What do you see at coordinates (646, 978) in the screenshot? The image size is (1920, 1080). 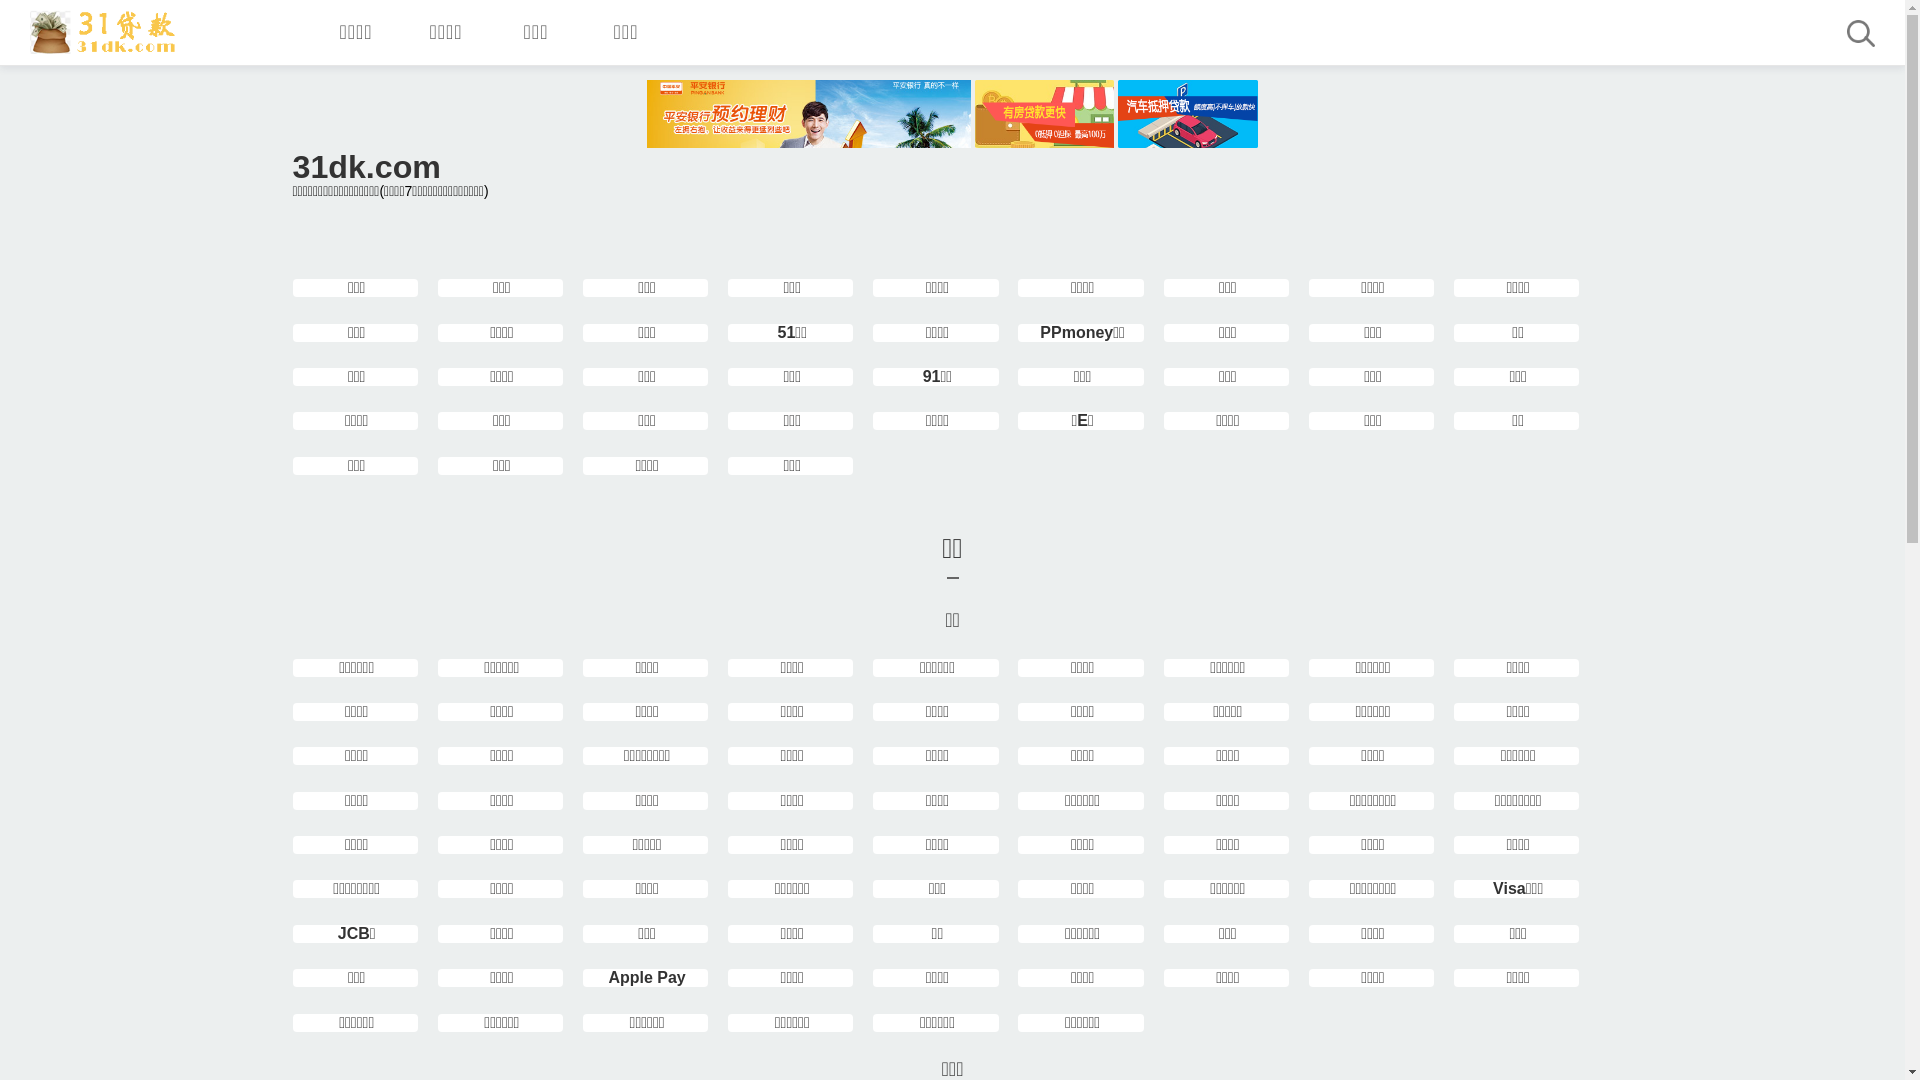 I see `Apple Pay` at bounding box center [646, 978].